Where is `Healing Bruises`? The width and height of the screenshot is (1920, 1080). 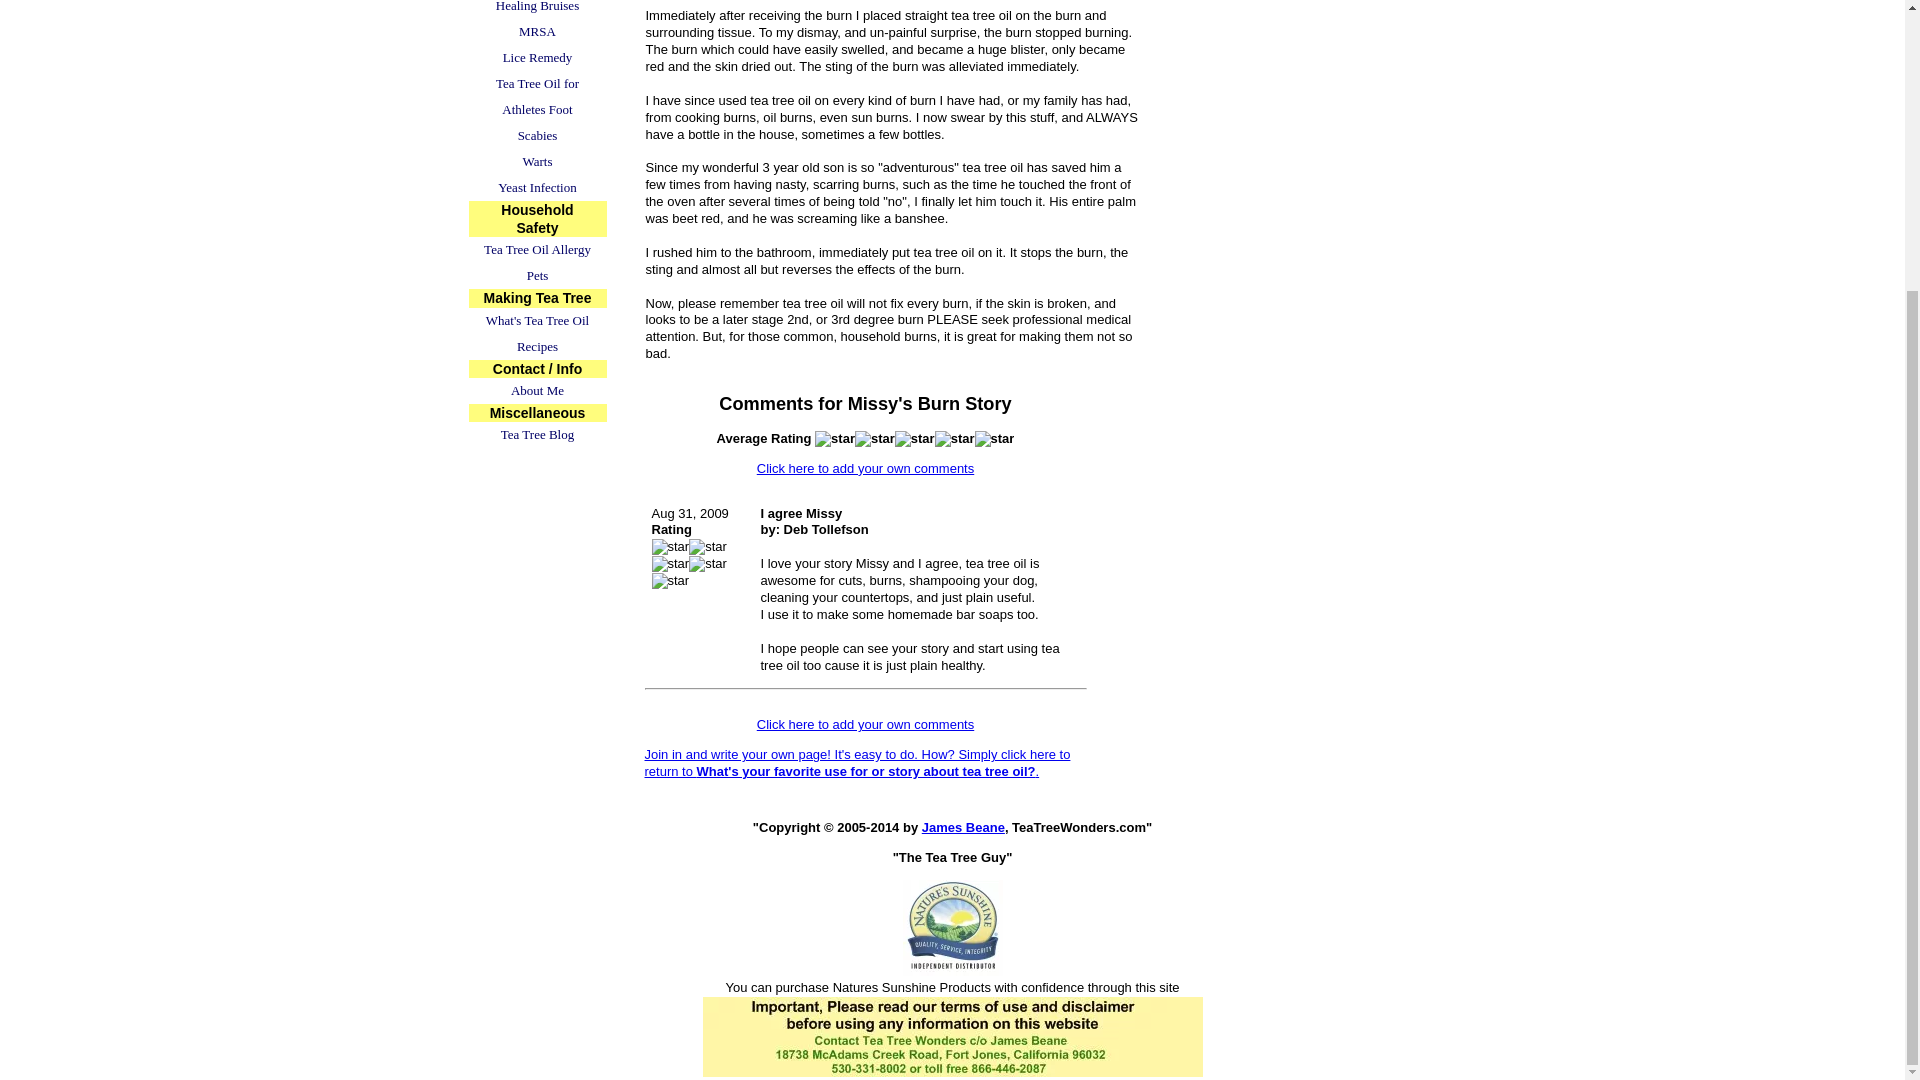
Healing Bruises is located at coordinates (537, 10).